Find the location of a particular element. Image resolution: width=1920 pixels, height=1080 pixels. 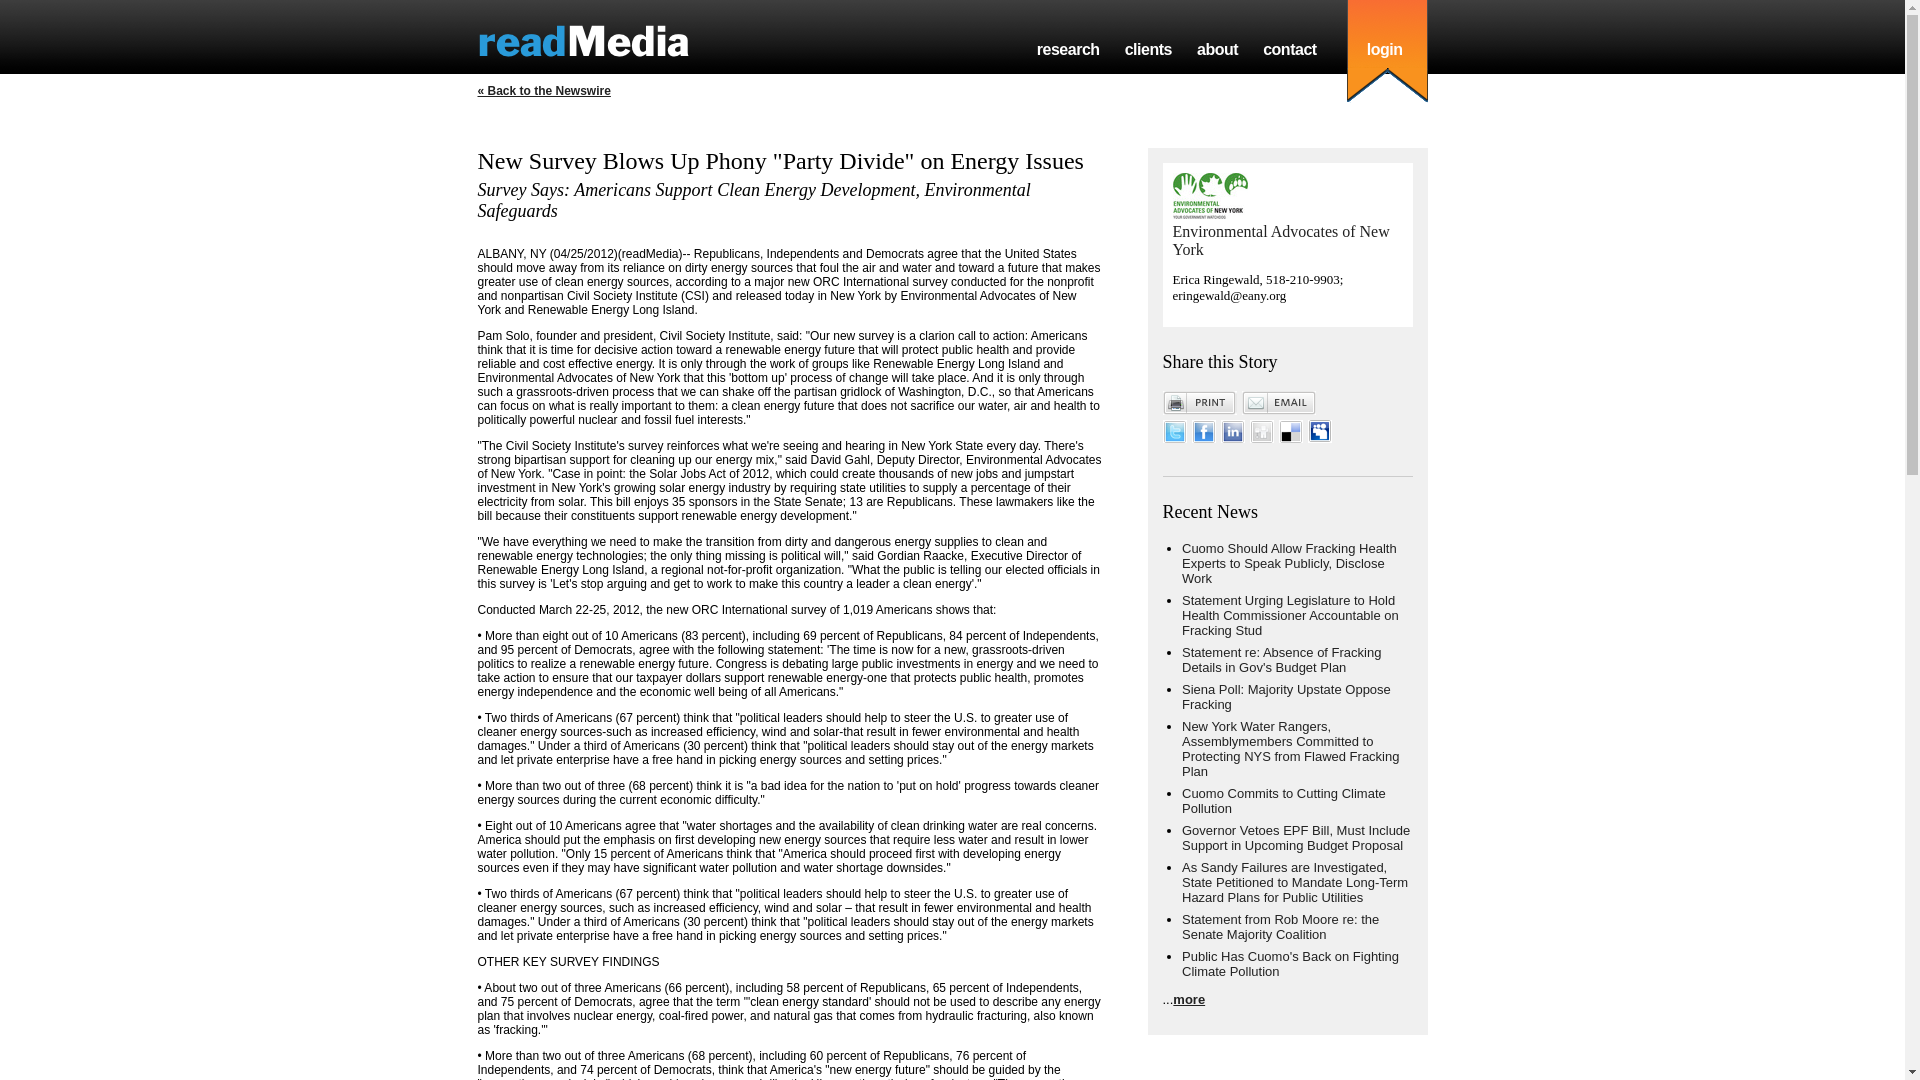

more is located at coordinates (1189, 999).